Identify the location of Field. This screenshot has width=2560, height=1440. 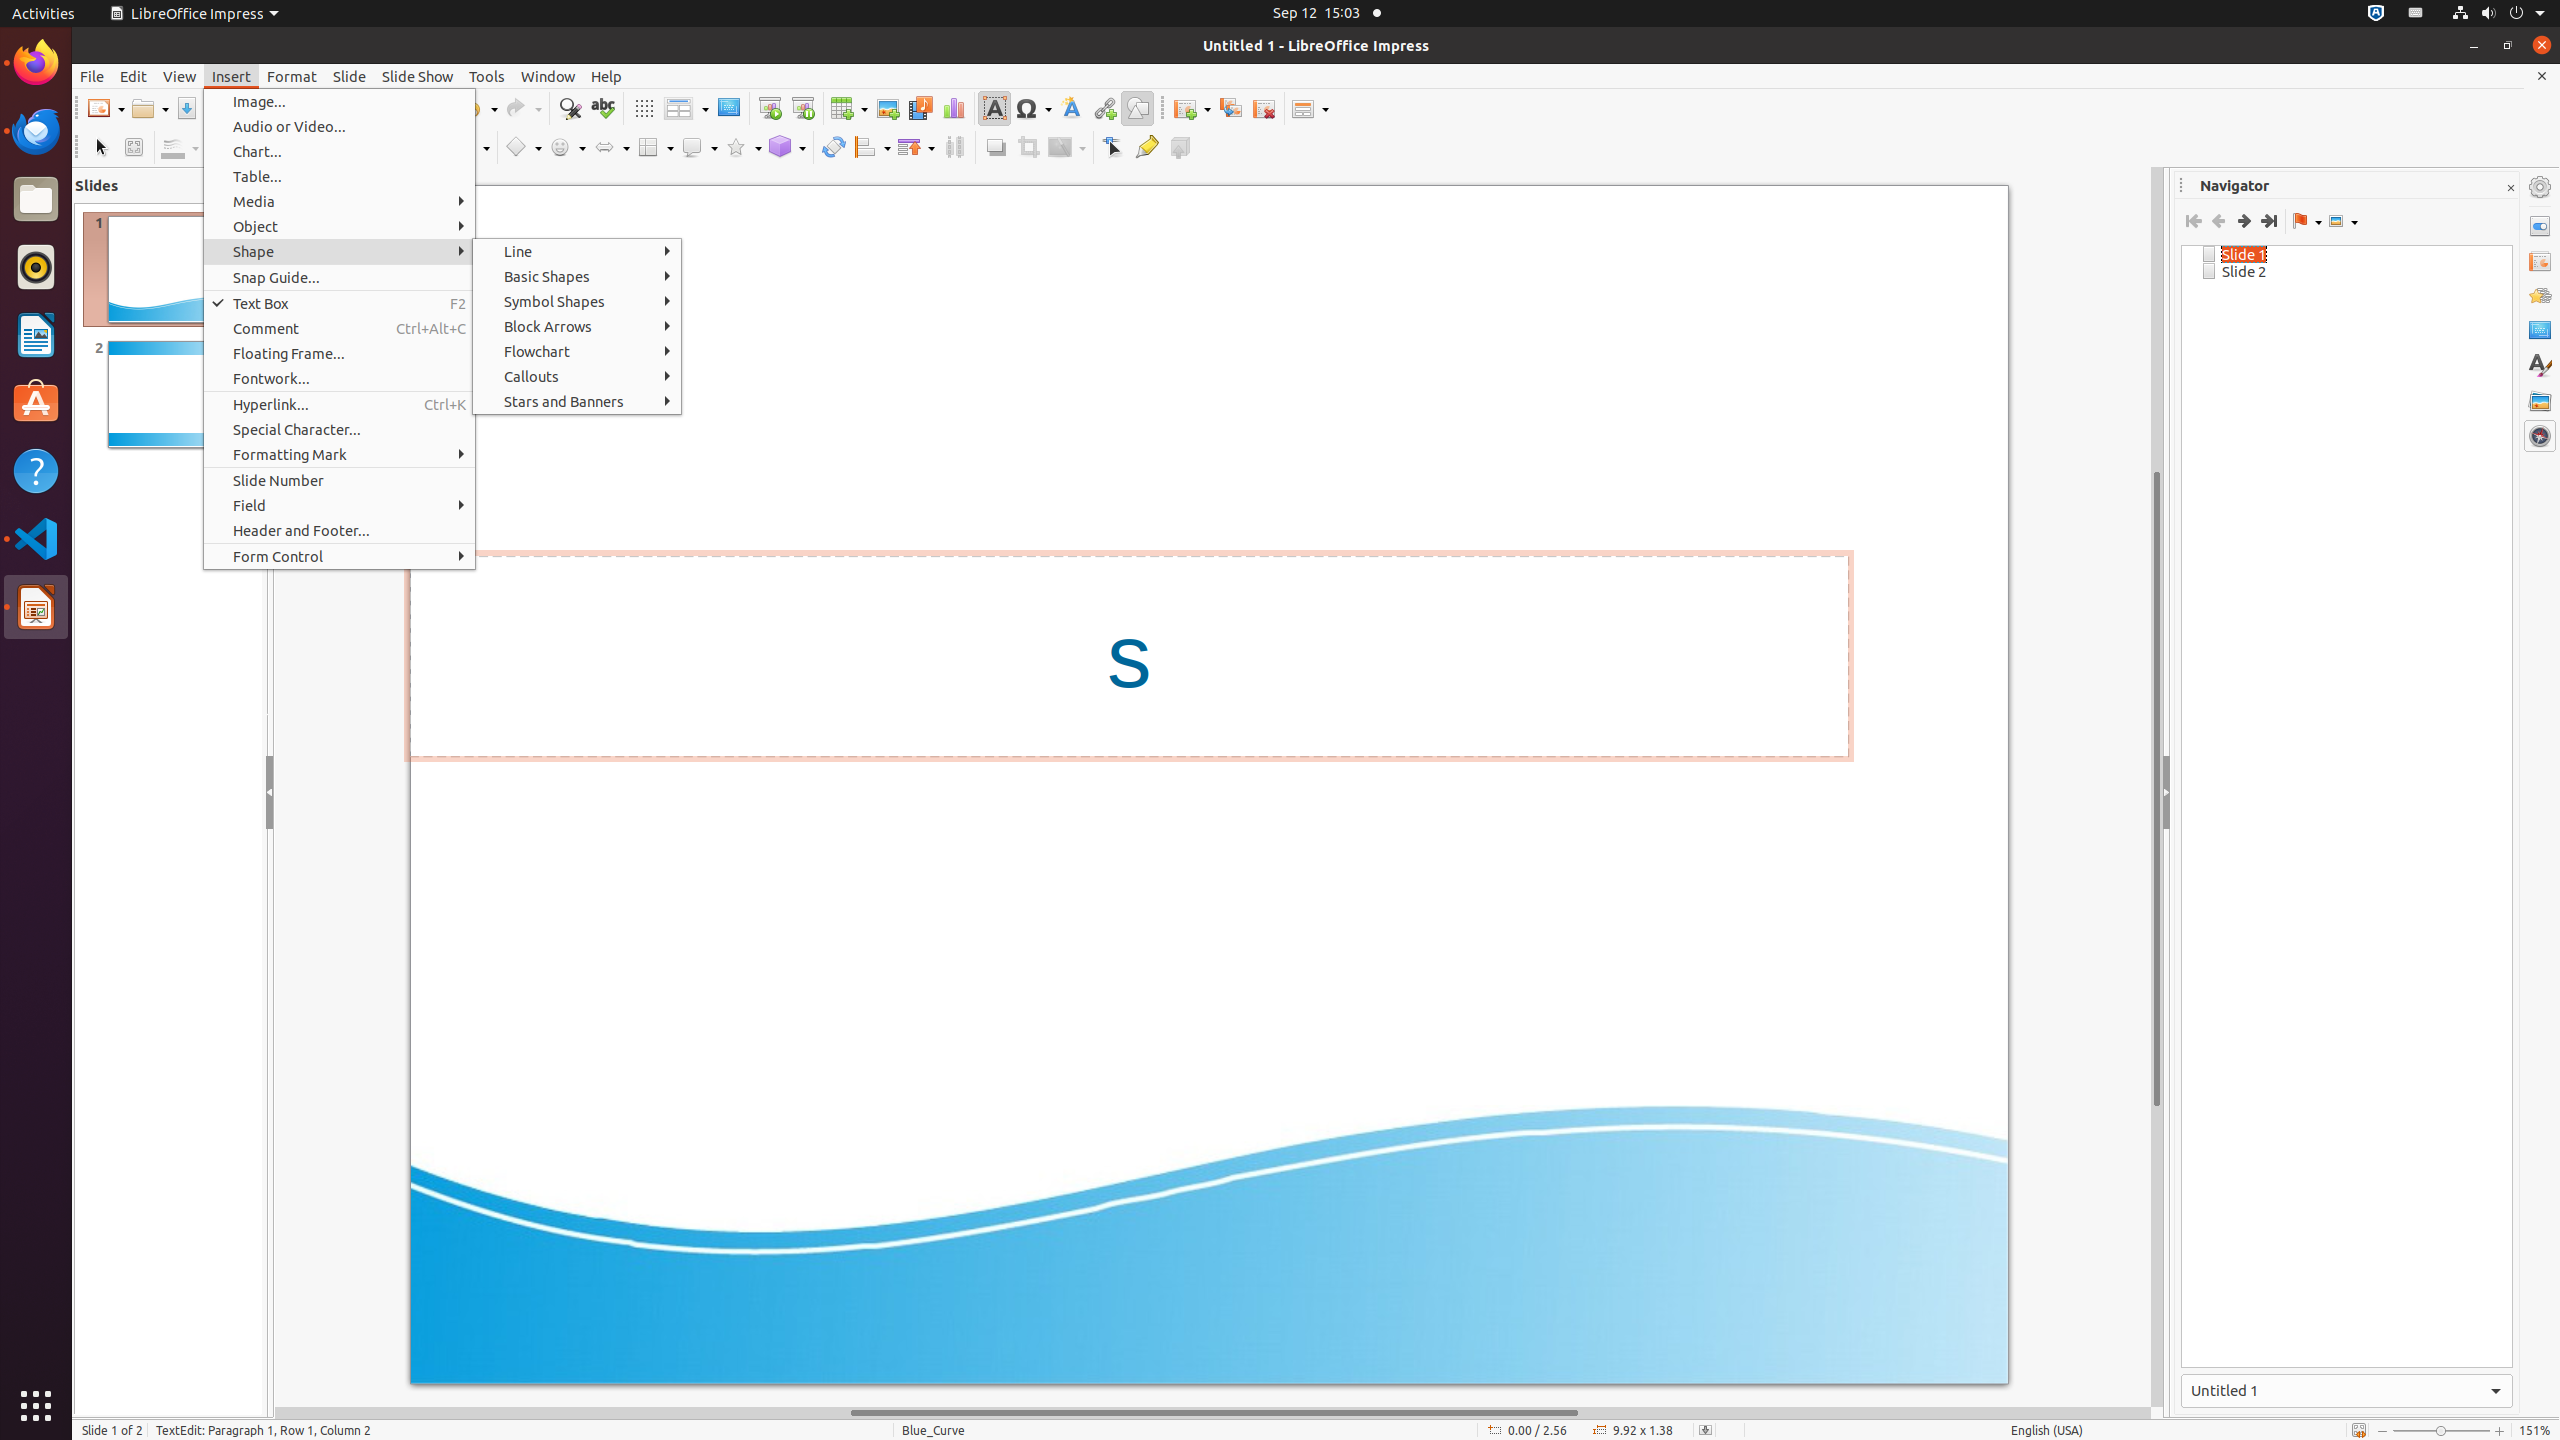
(340, 506).